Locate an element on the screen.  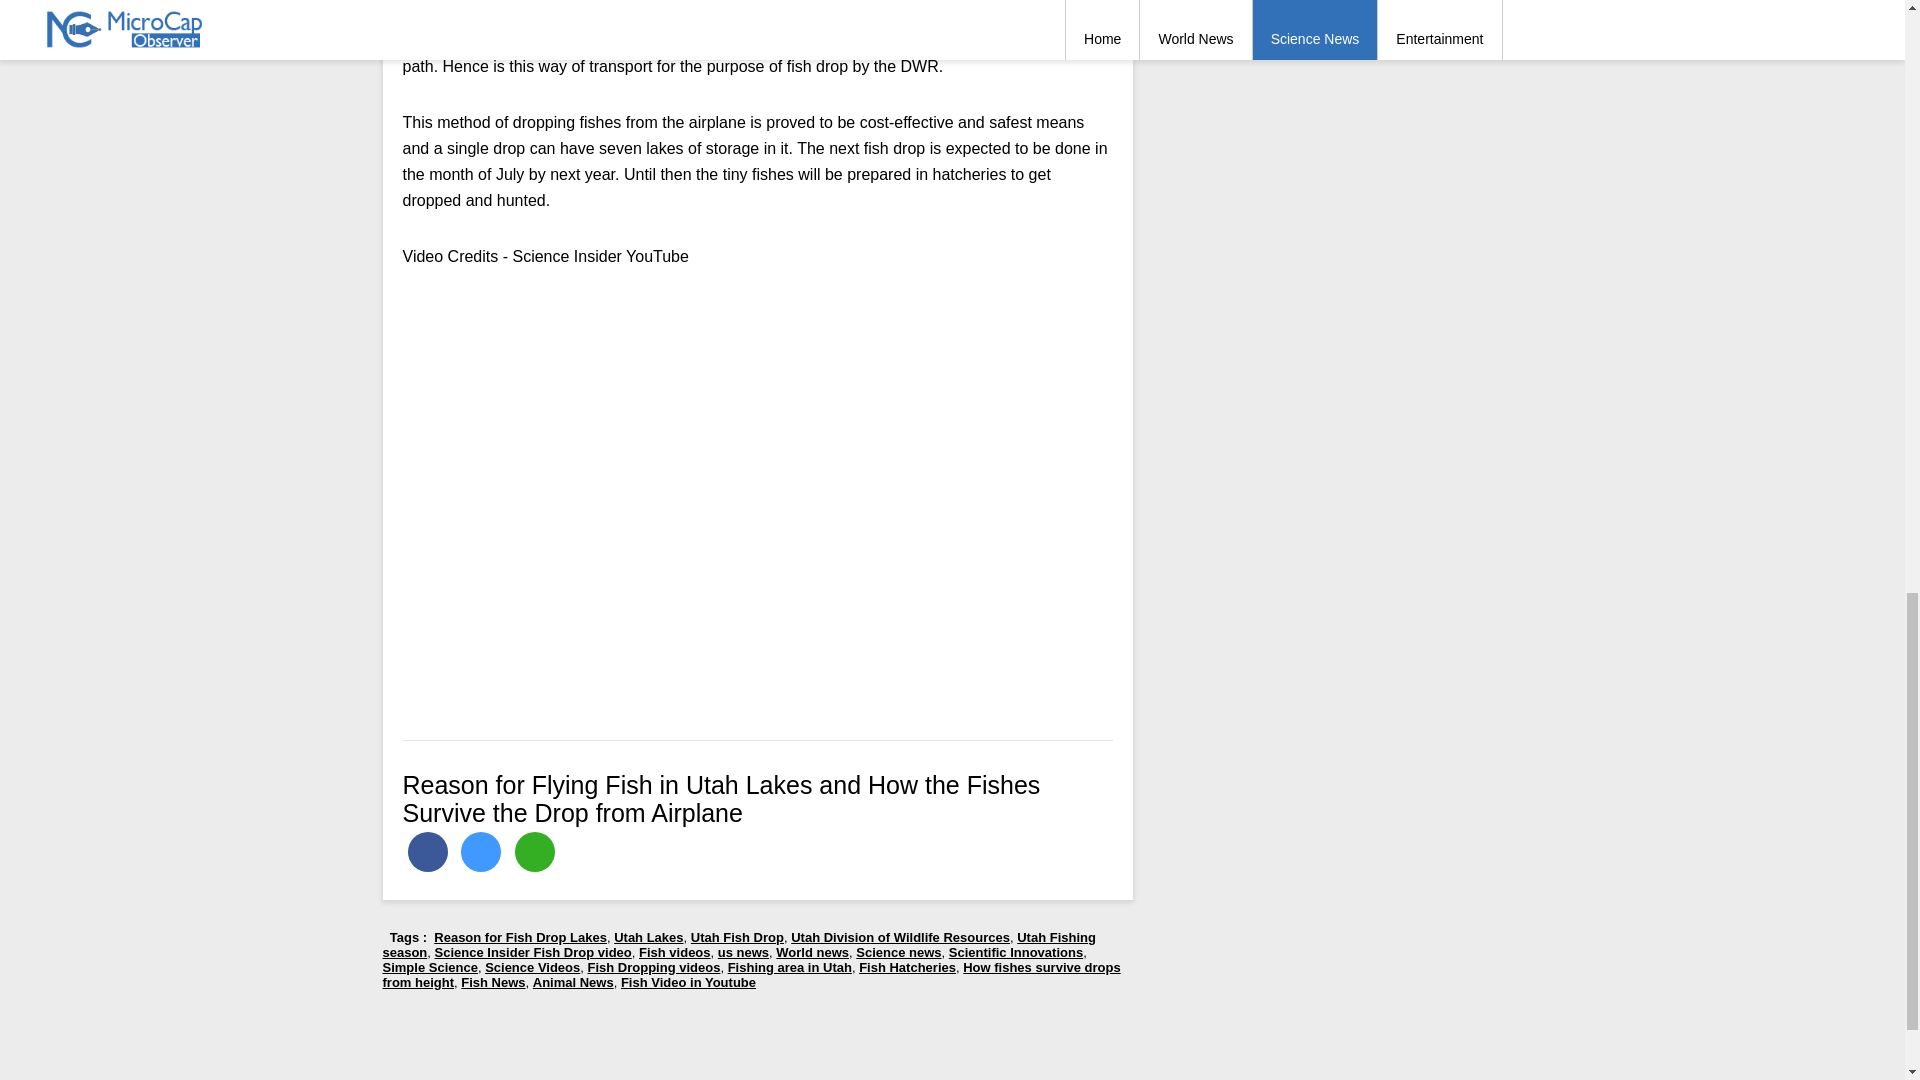
us news is located at coordinates (744, 952).